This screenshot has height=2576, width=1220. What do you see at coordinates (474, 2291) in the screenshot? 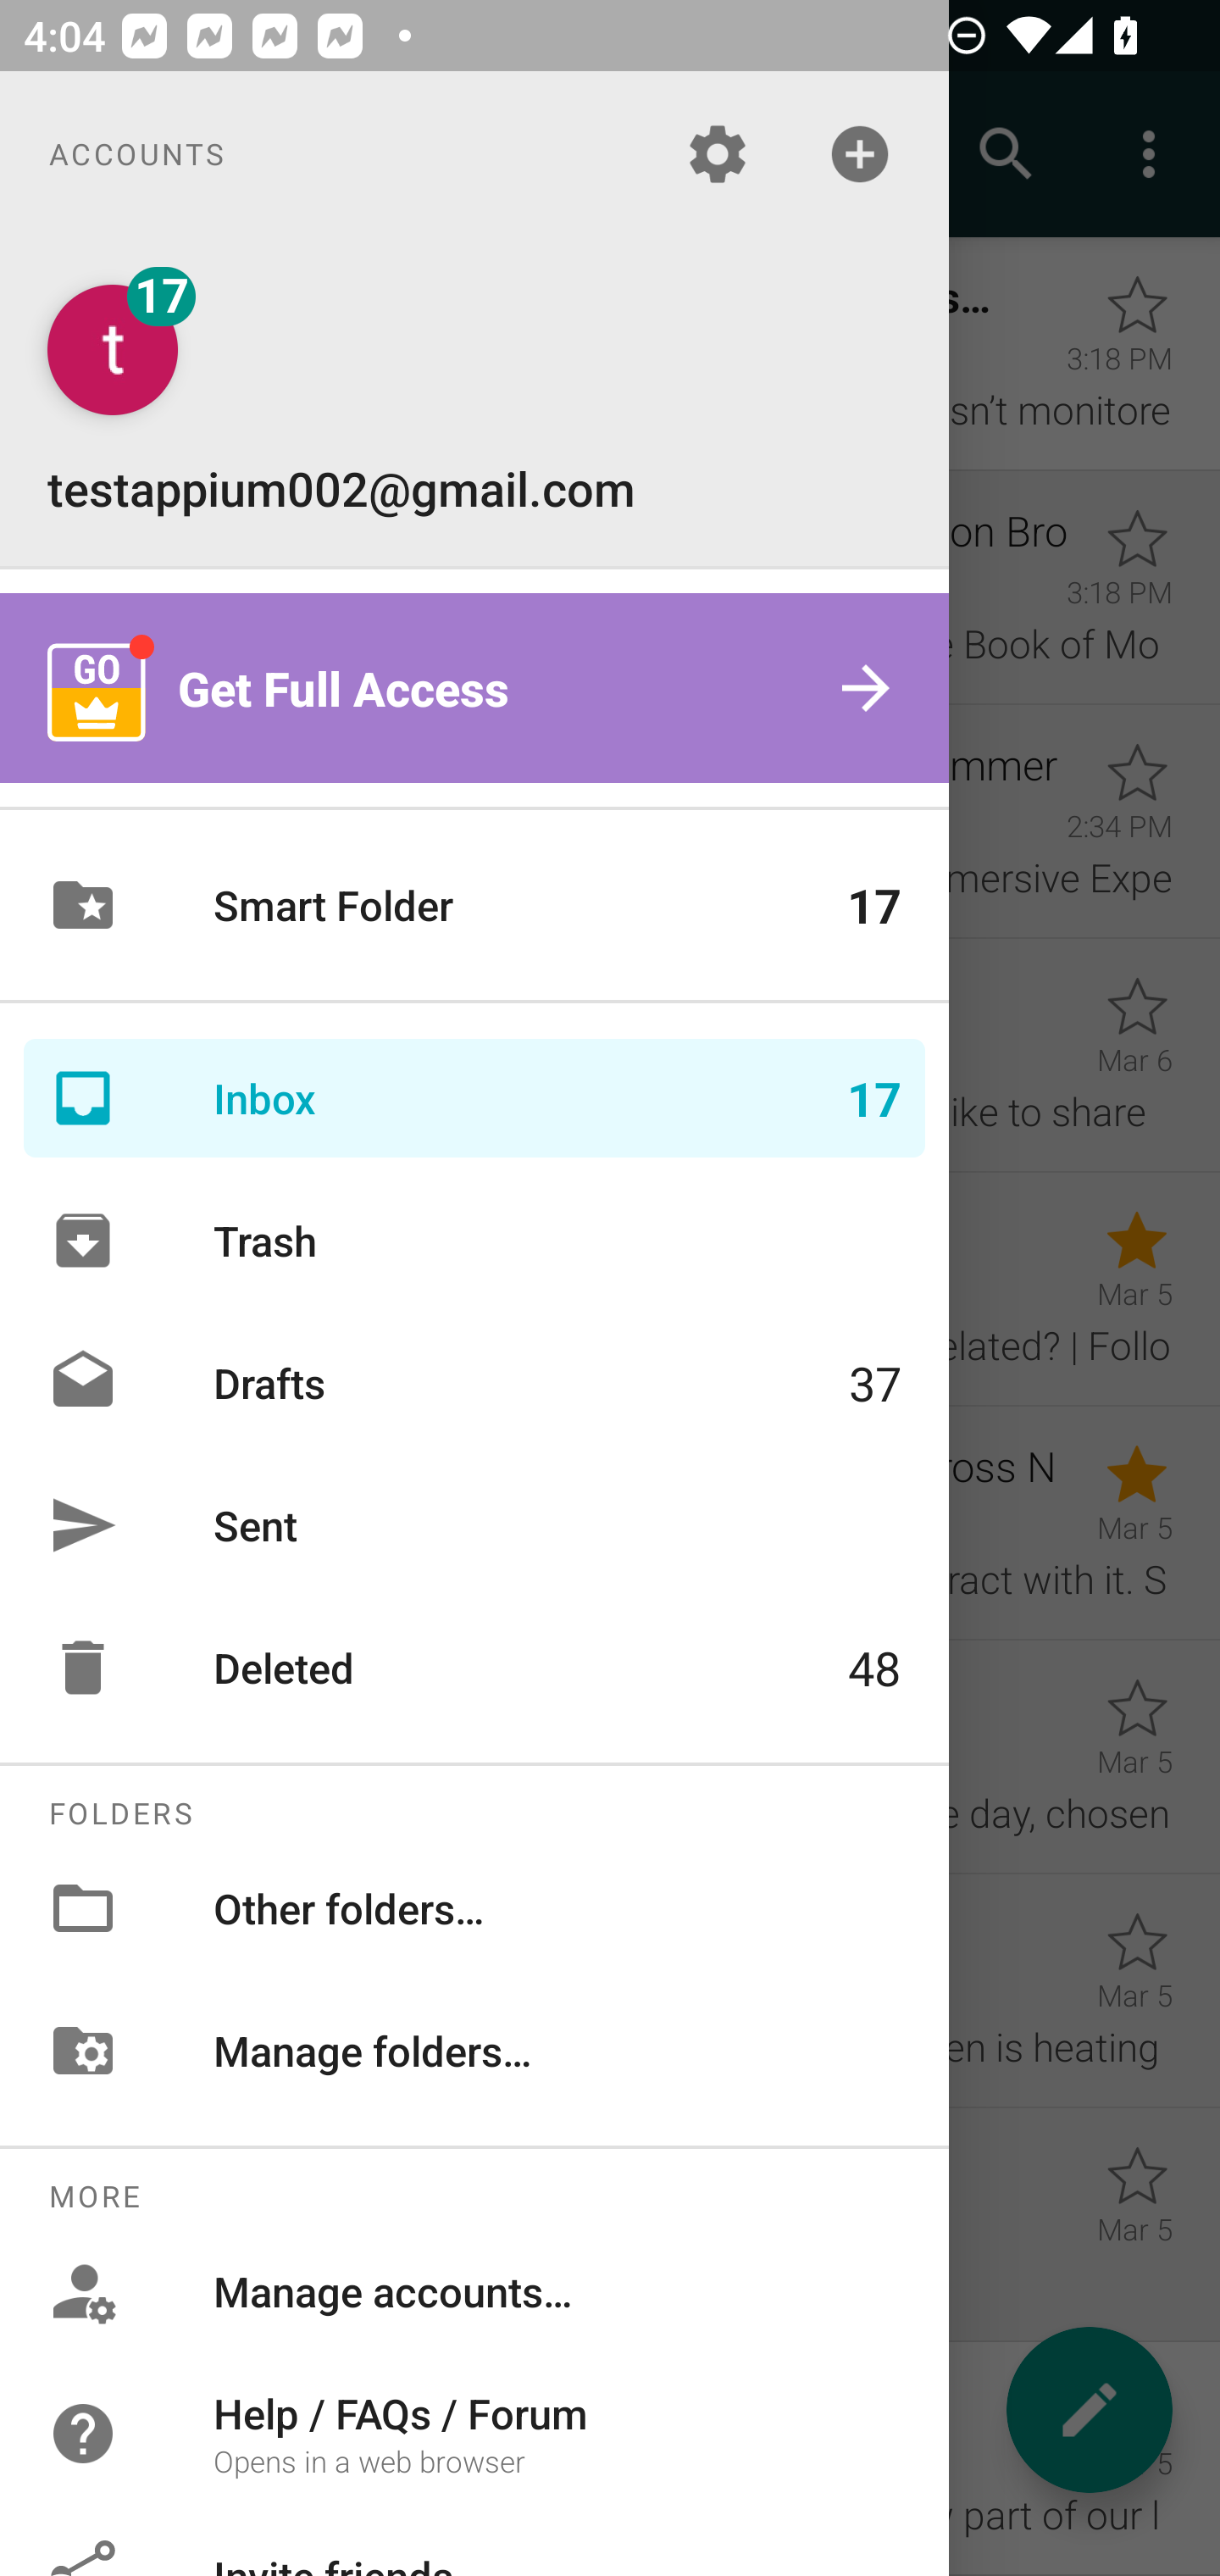
I see `Manage accounts…` at bounding box center [474, 2291].